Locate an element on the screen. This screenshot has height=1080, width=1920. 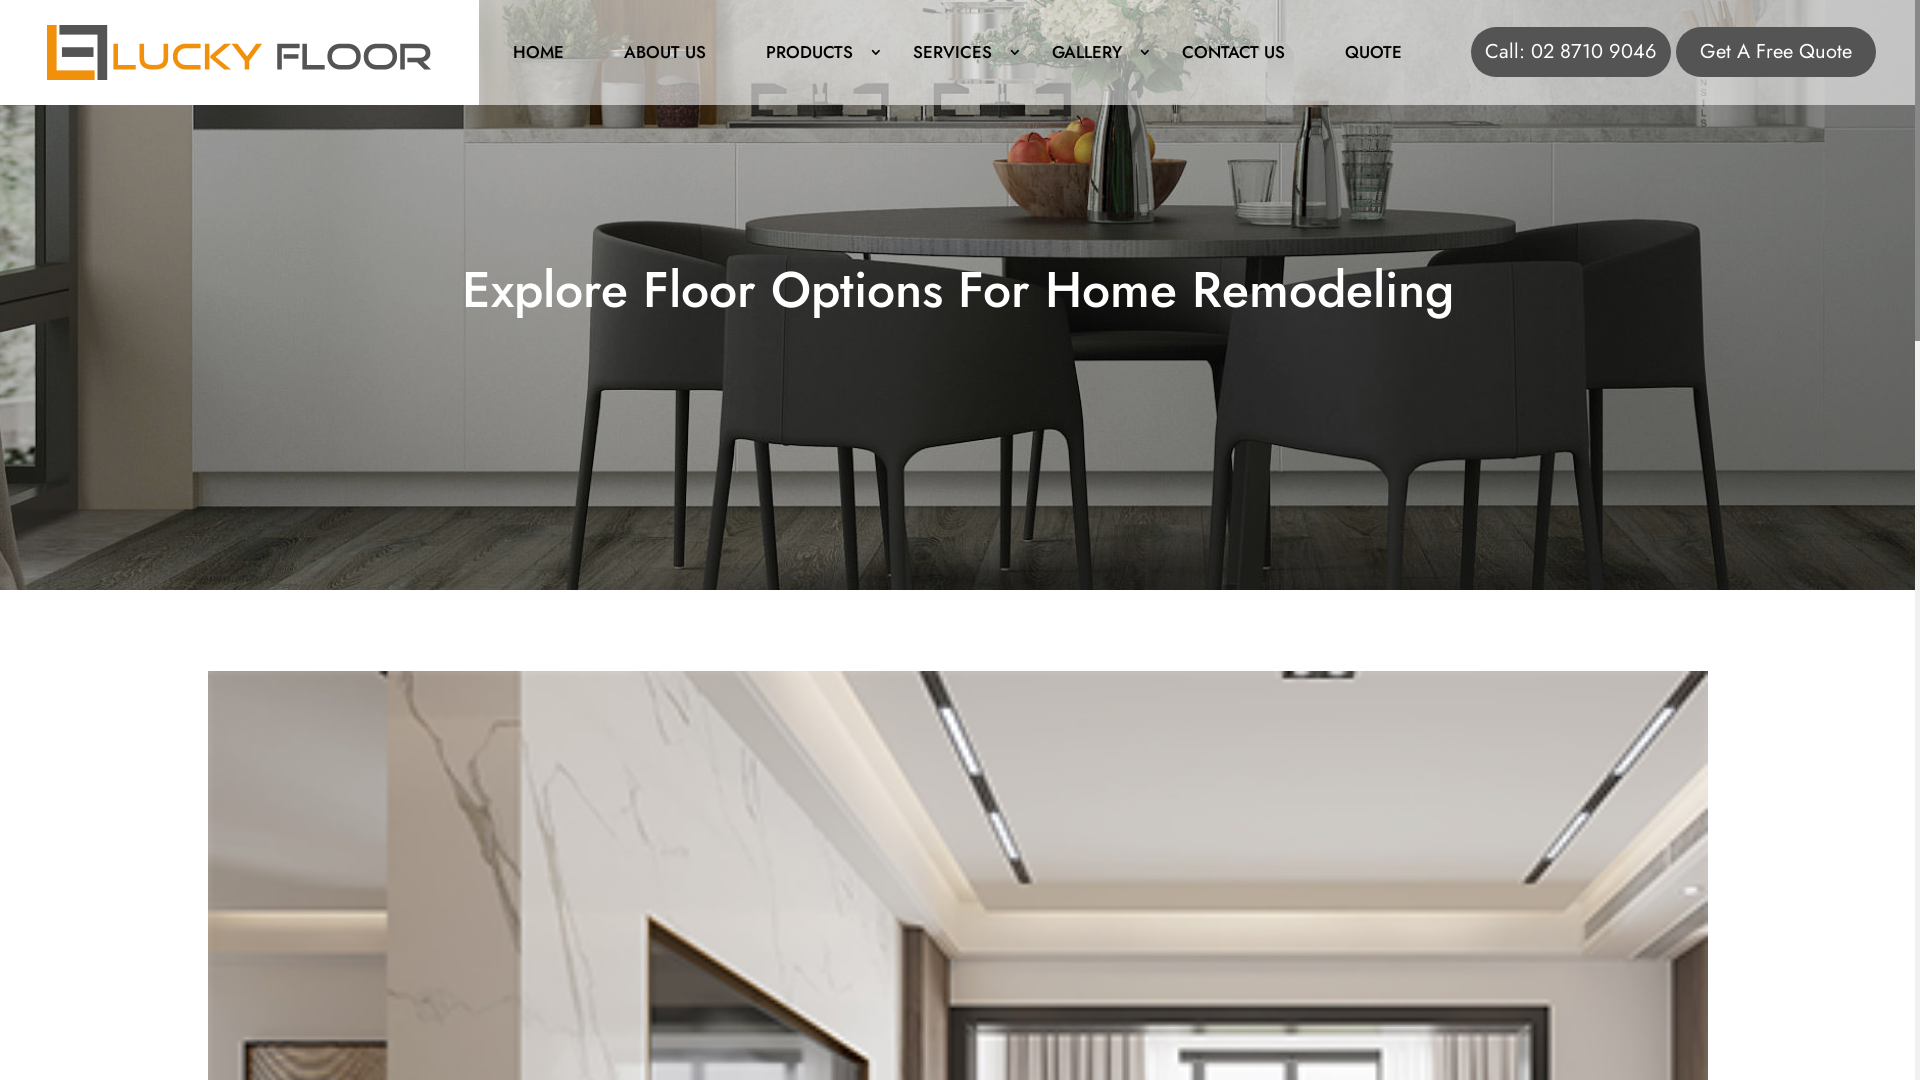
1_Home 1.jpg is located at coordinates (239, 52).